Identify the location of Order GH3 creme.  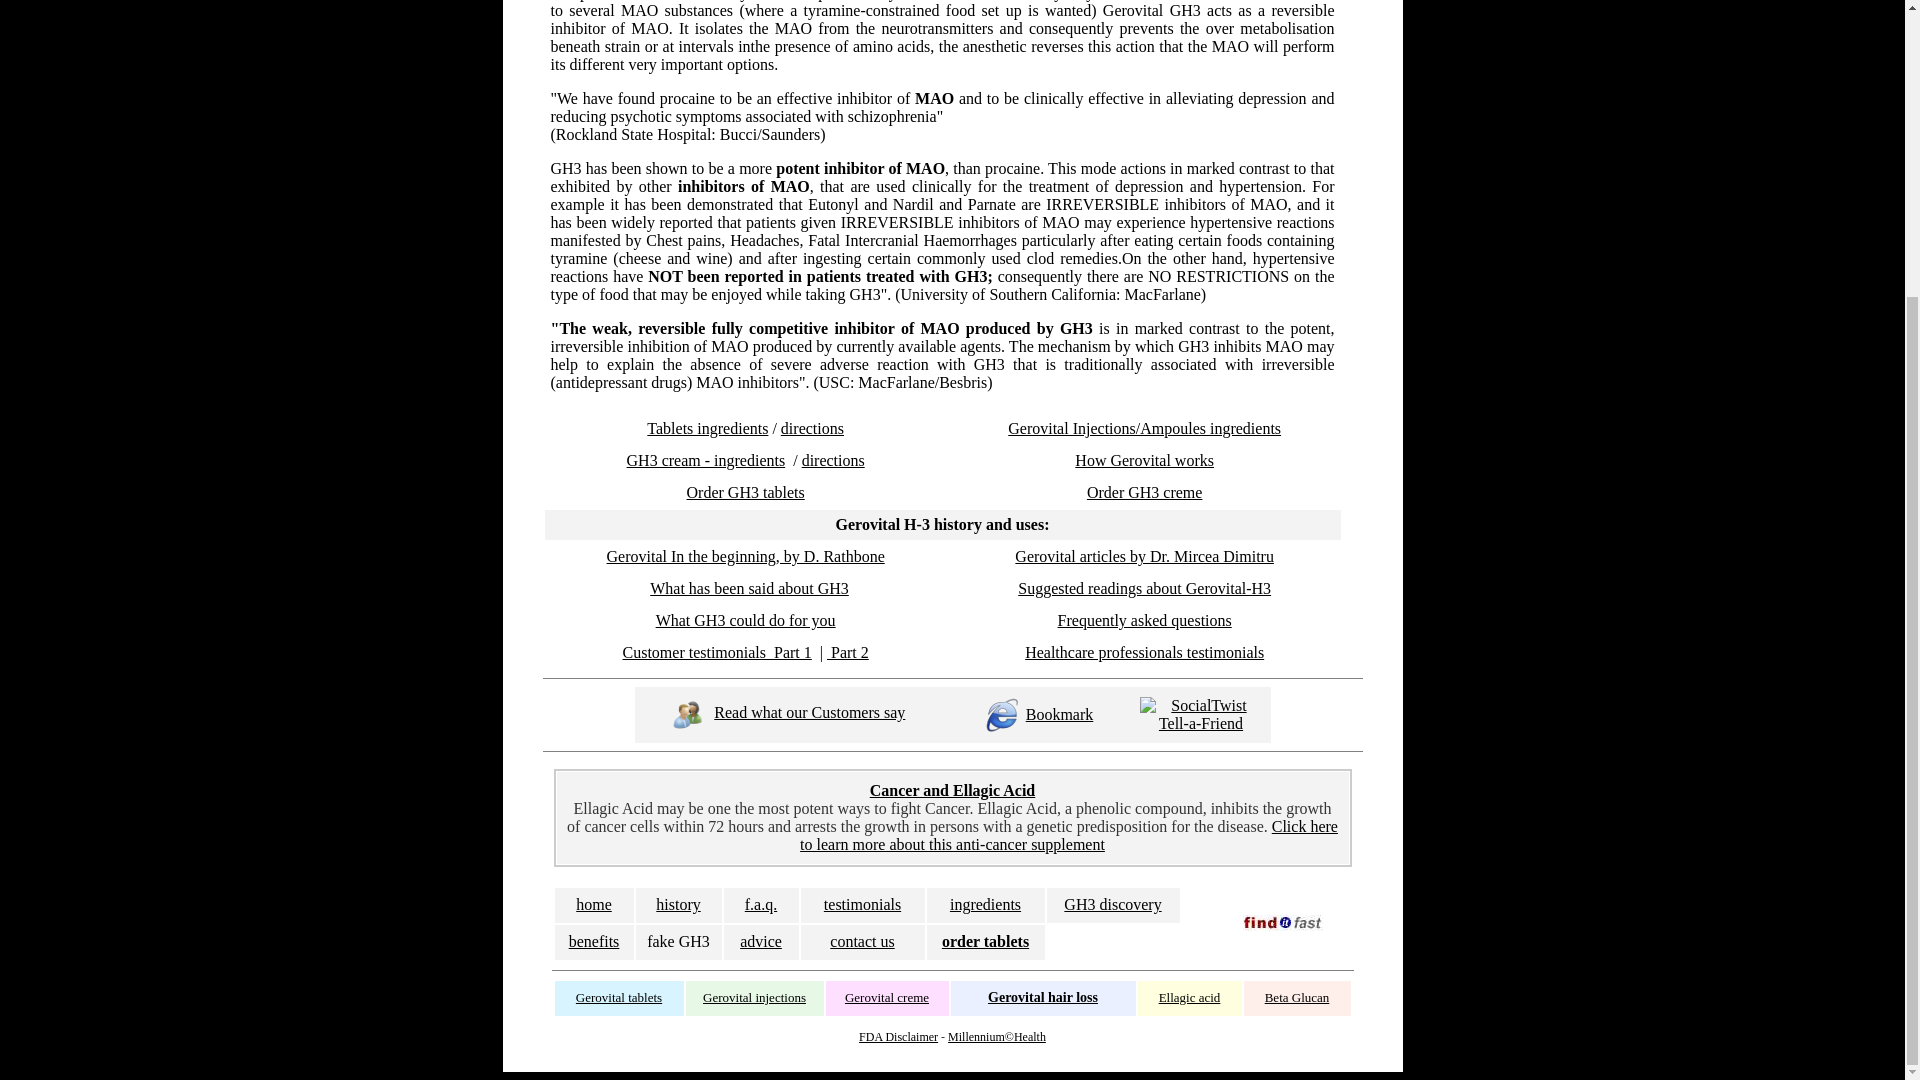
(1144, 492).